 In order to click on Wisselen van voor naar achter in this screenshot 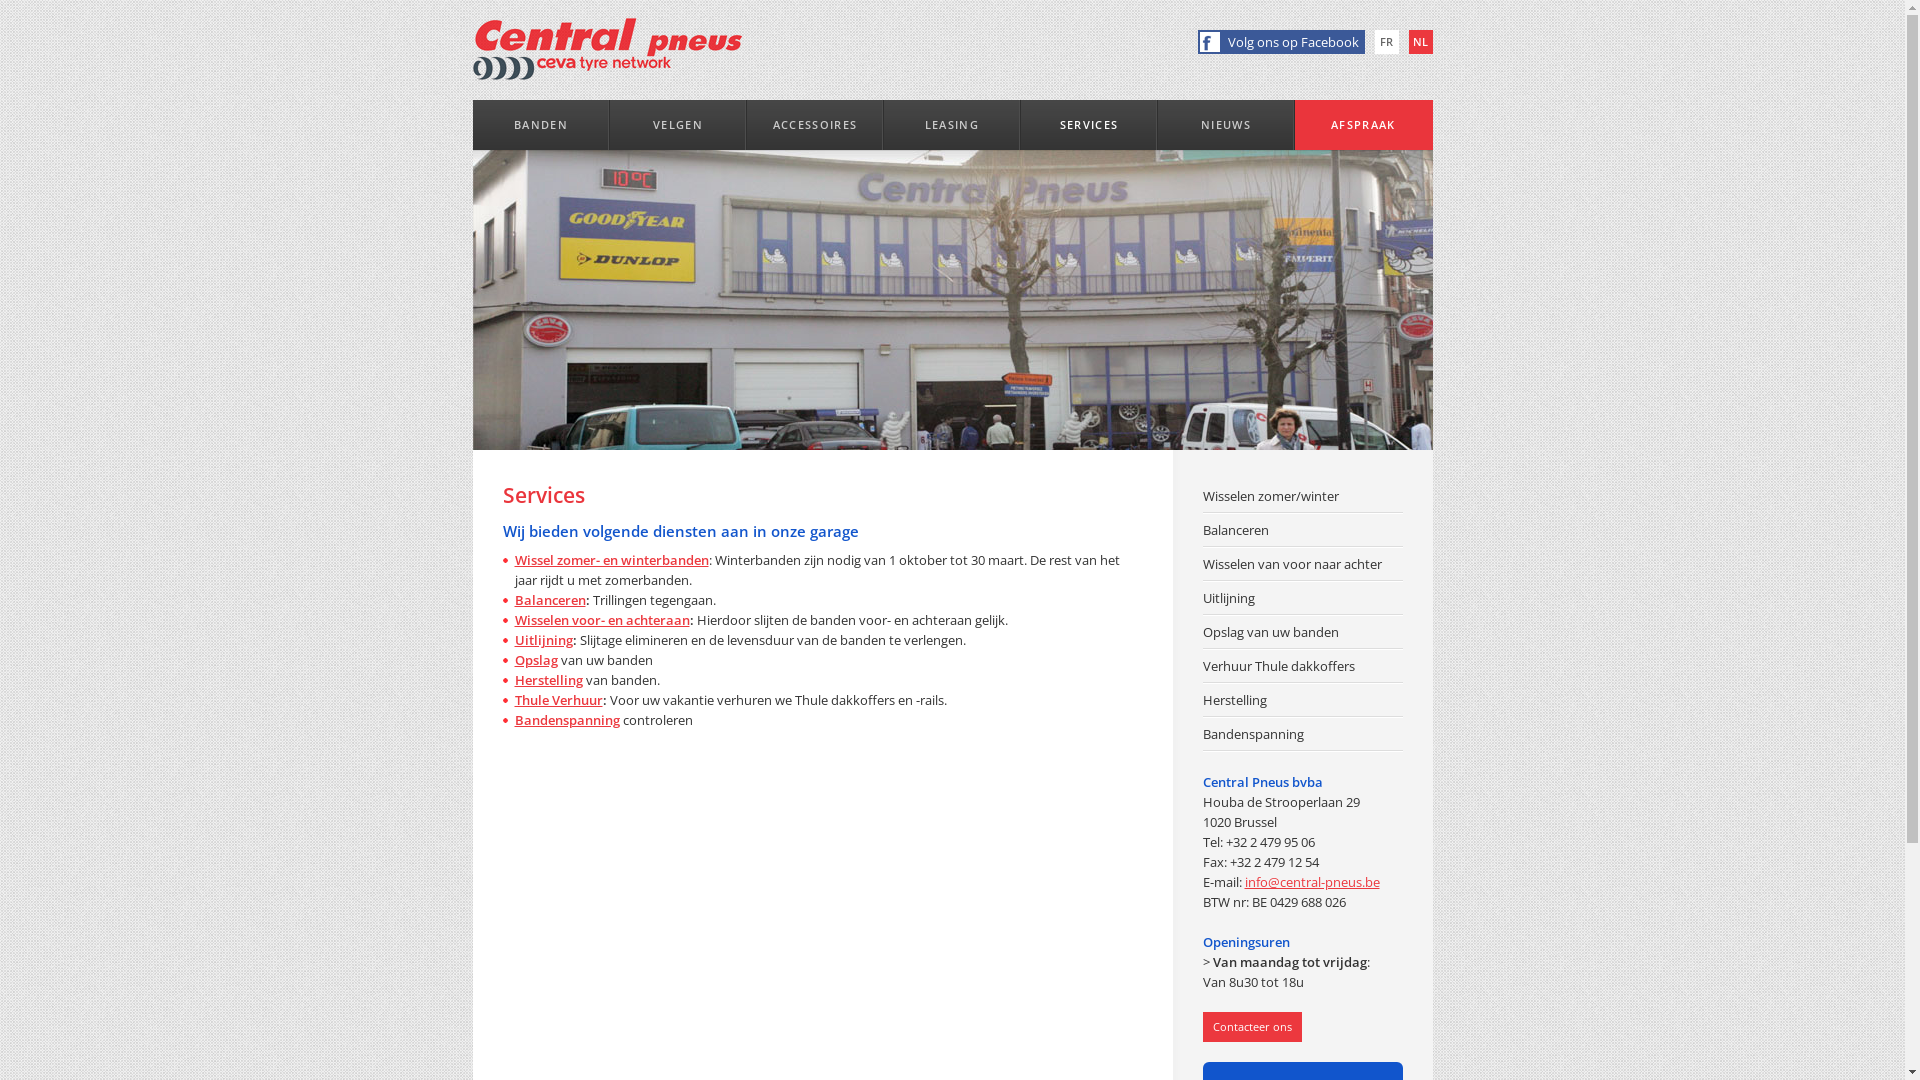, I will do `click(1302, 564)`.